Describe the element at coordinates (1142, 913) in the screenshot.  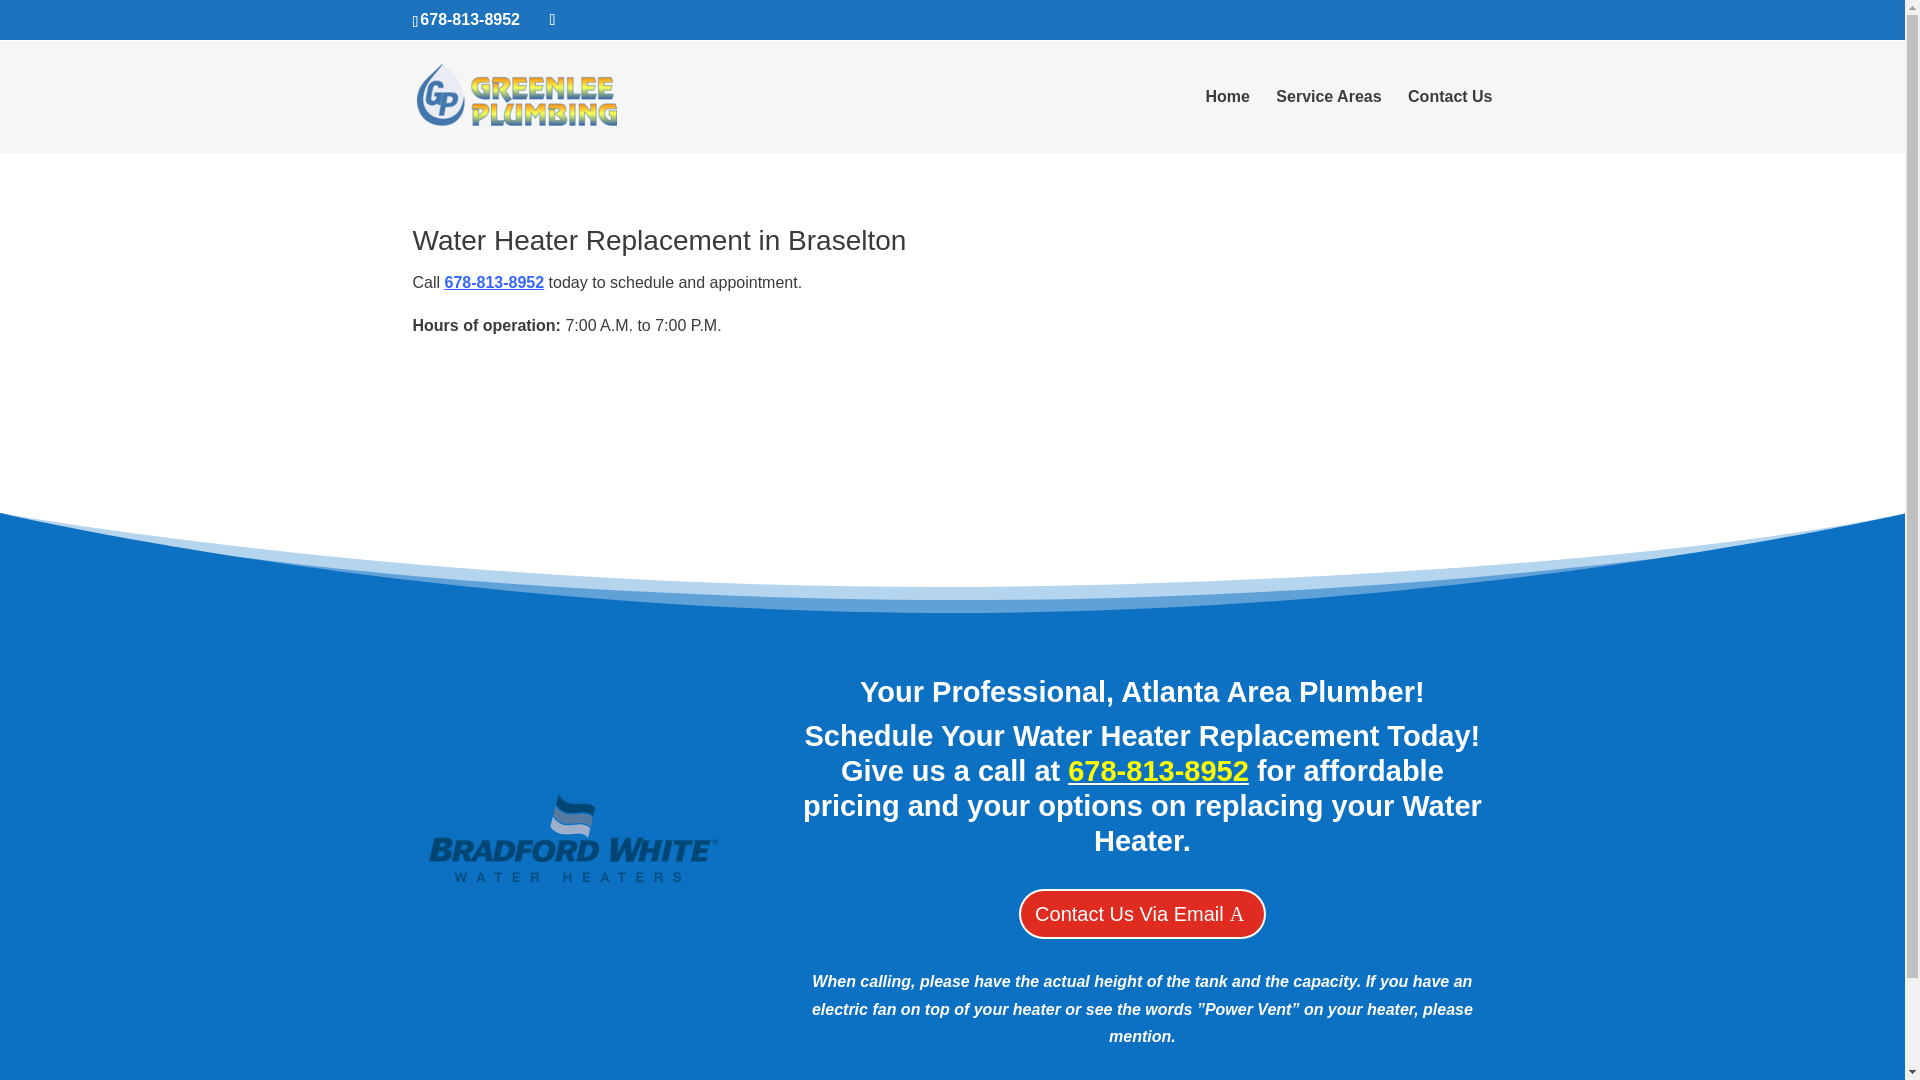
I see `Contact Us Via Email` at that location.